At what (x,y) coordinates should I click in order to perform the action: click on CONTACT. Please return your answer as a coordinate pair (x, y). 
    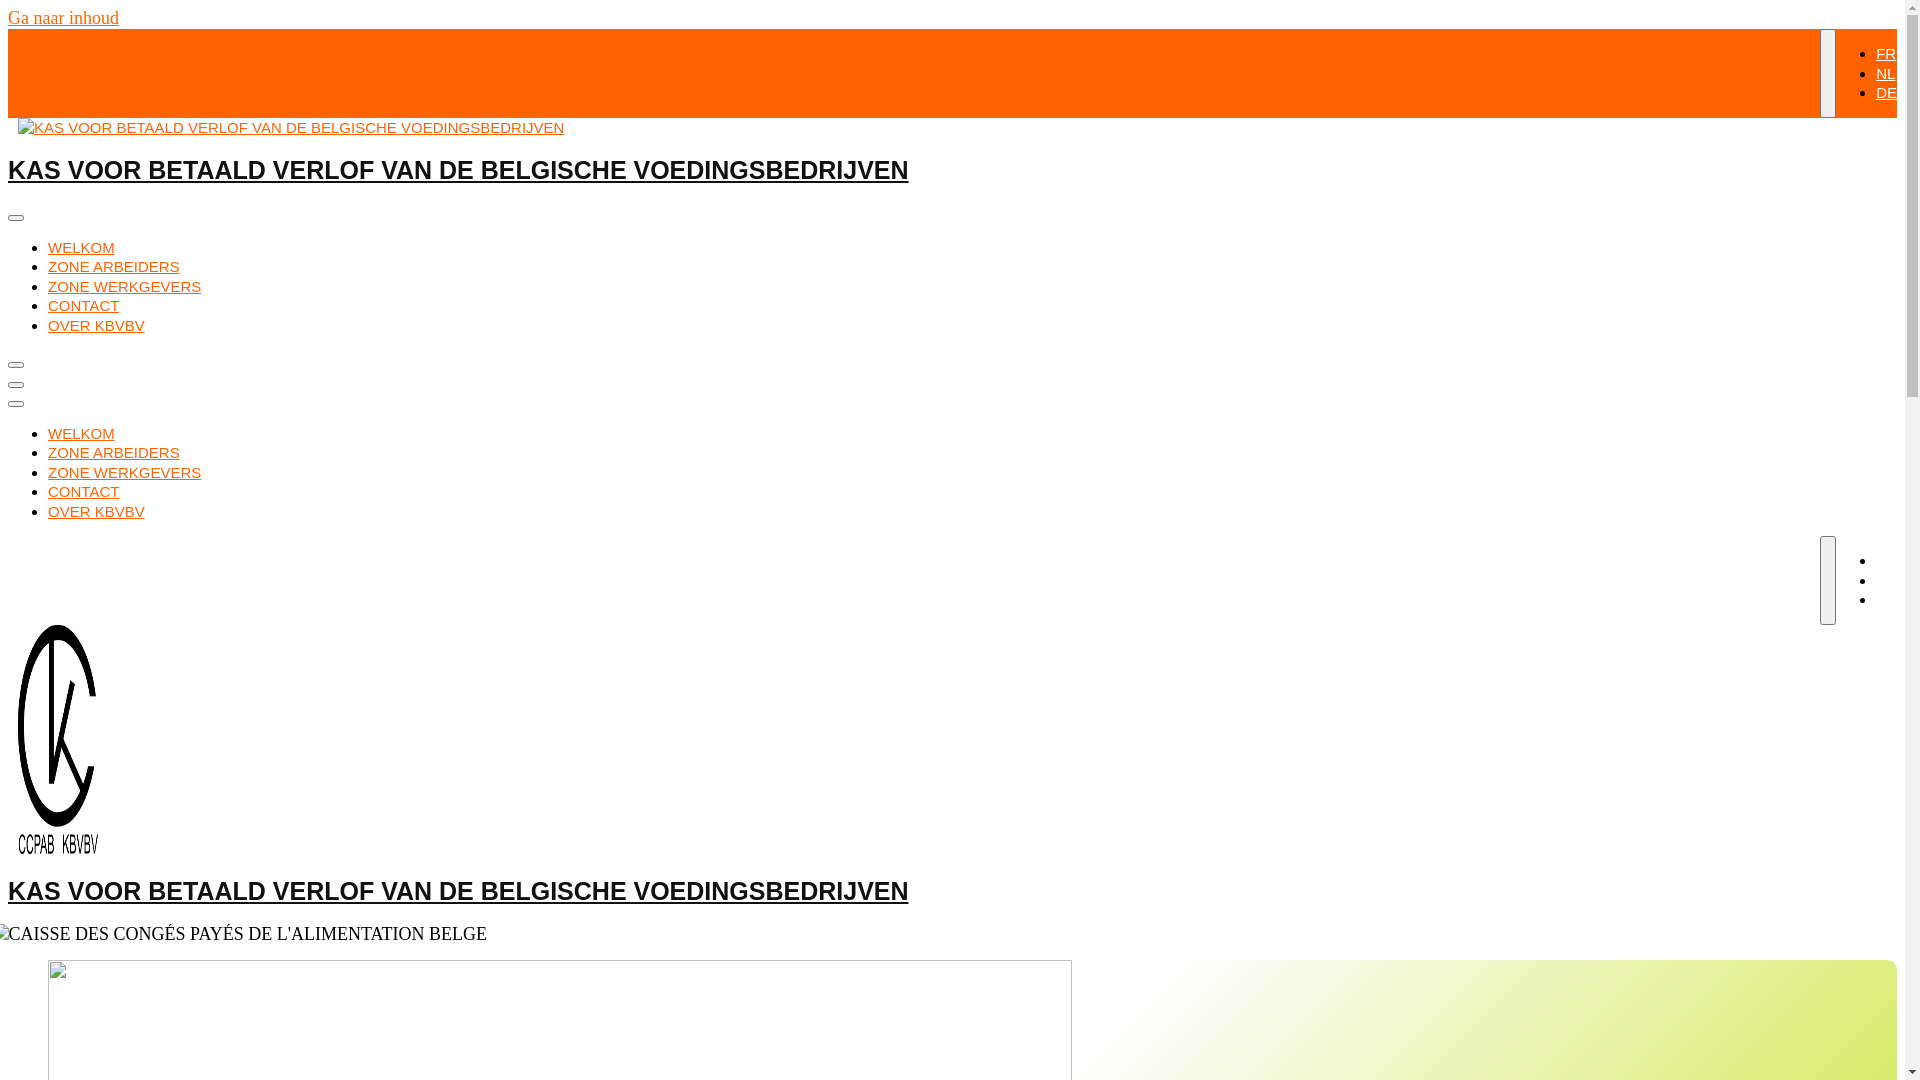
    Looking at the image, I should click on (84, 492).